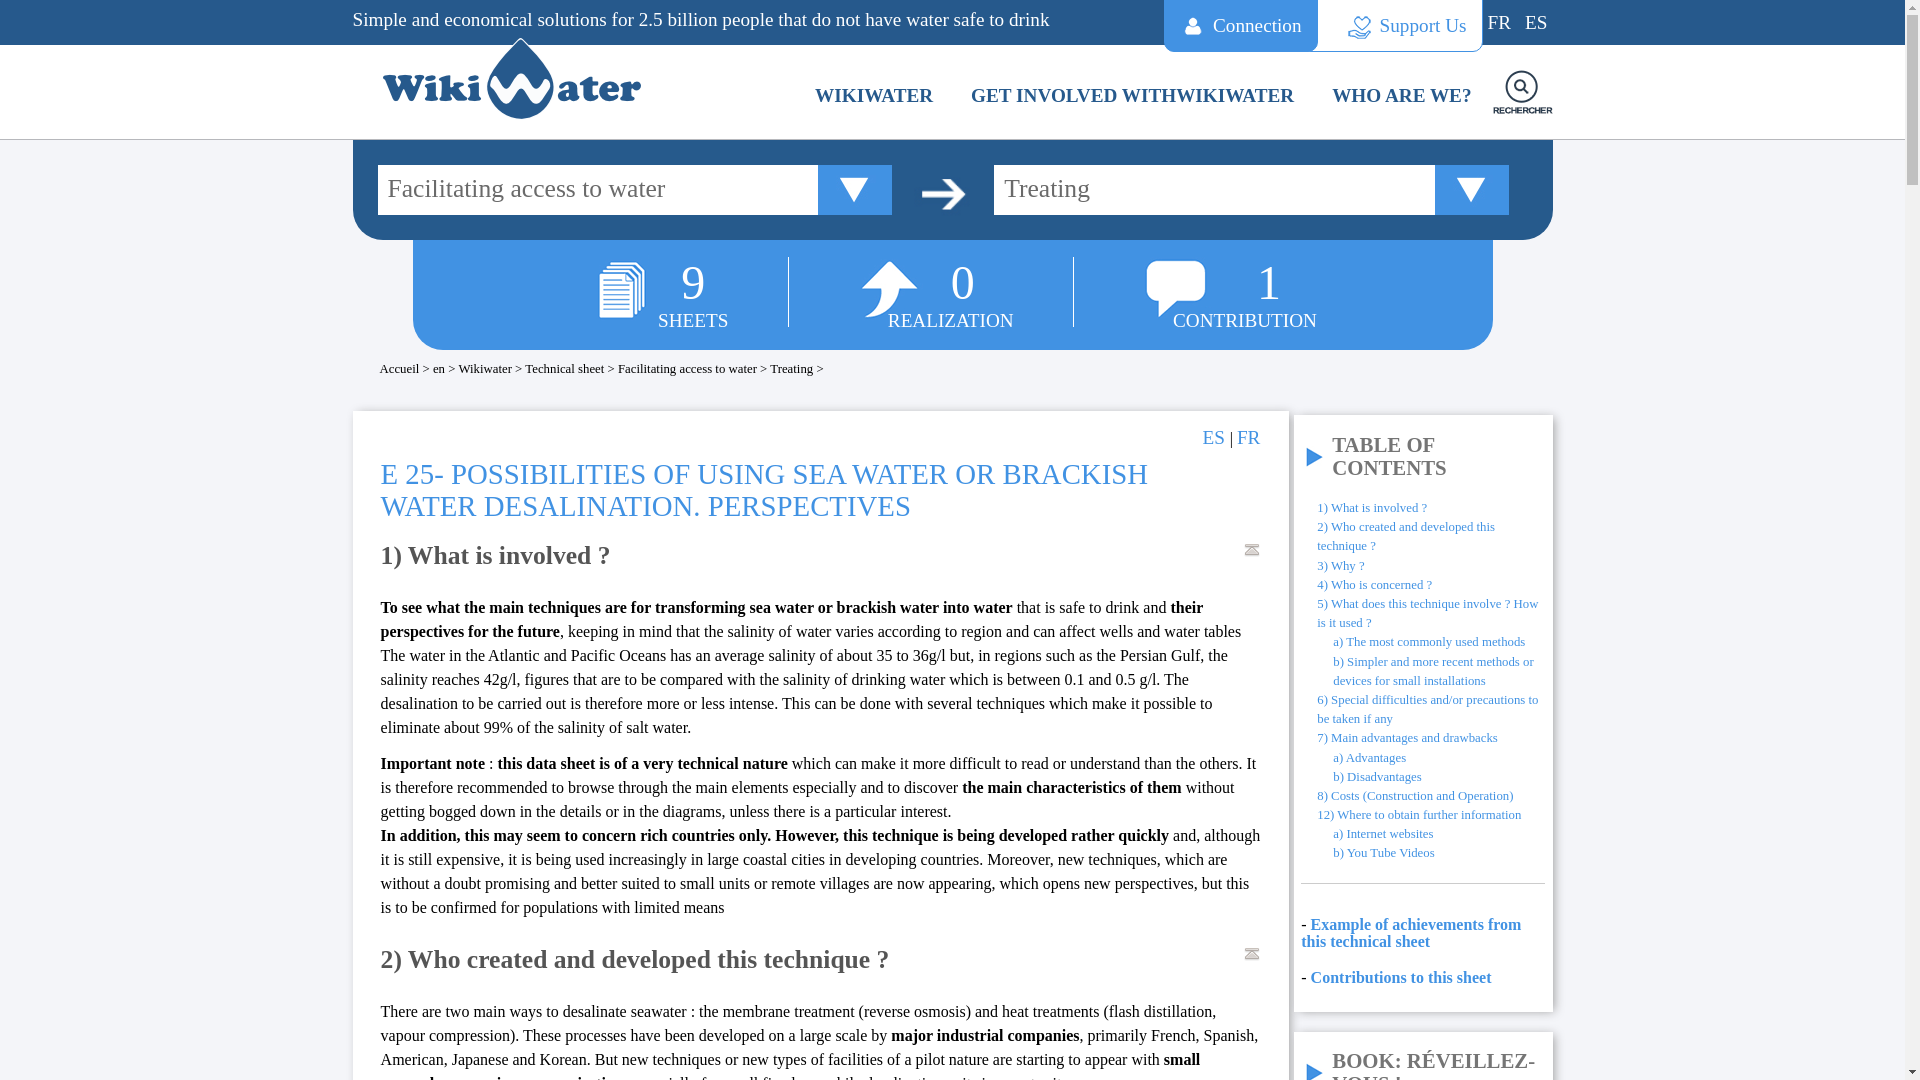 This screenshot has height=1080, width=1920. Describe the element at coordinates (1252, 550) in the screenshot. I see `Back to the table of contents` at that location.